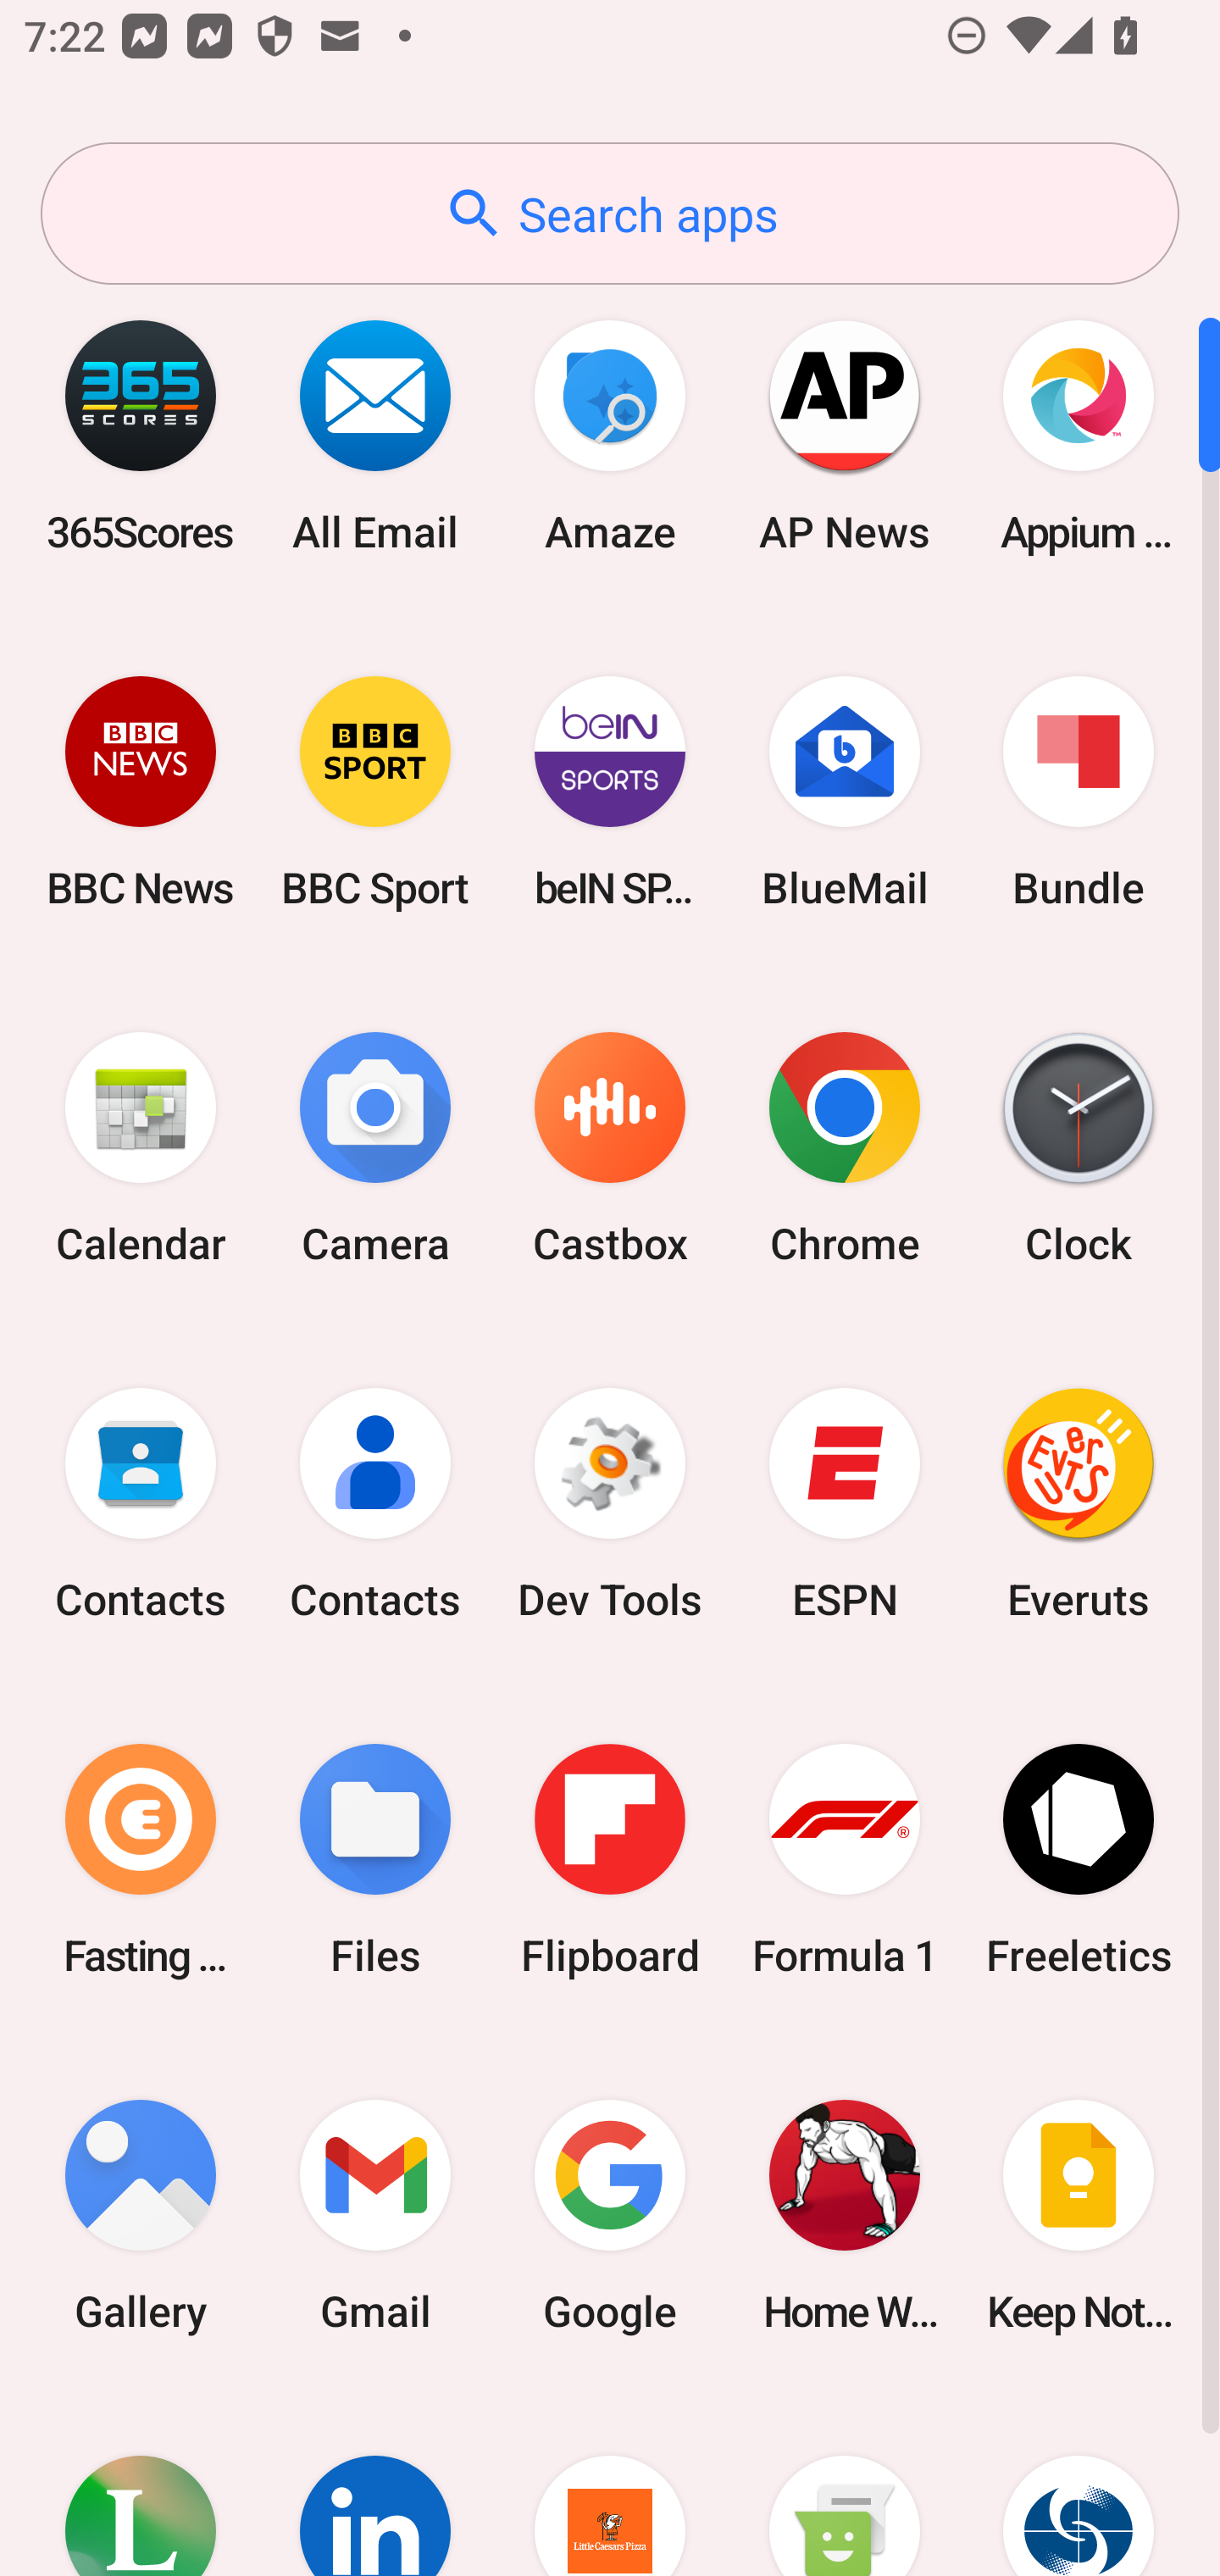 The height and width of the screenshot is (2576, 1220). I want to click on Google, so click(610, 2215).